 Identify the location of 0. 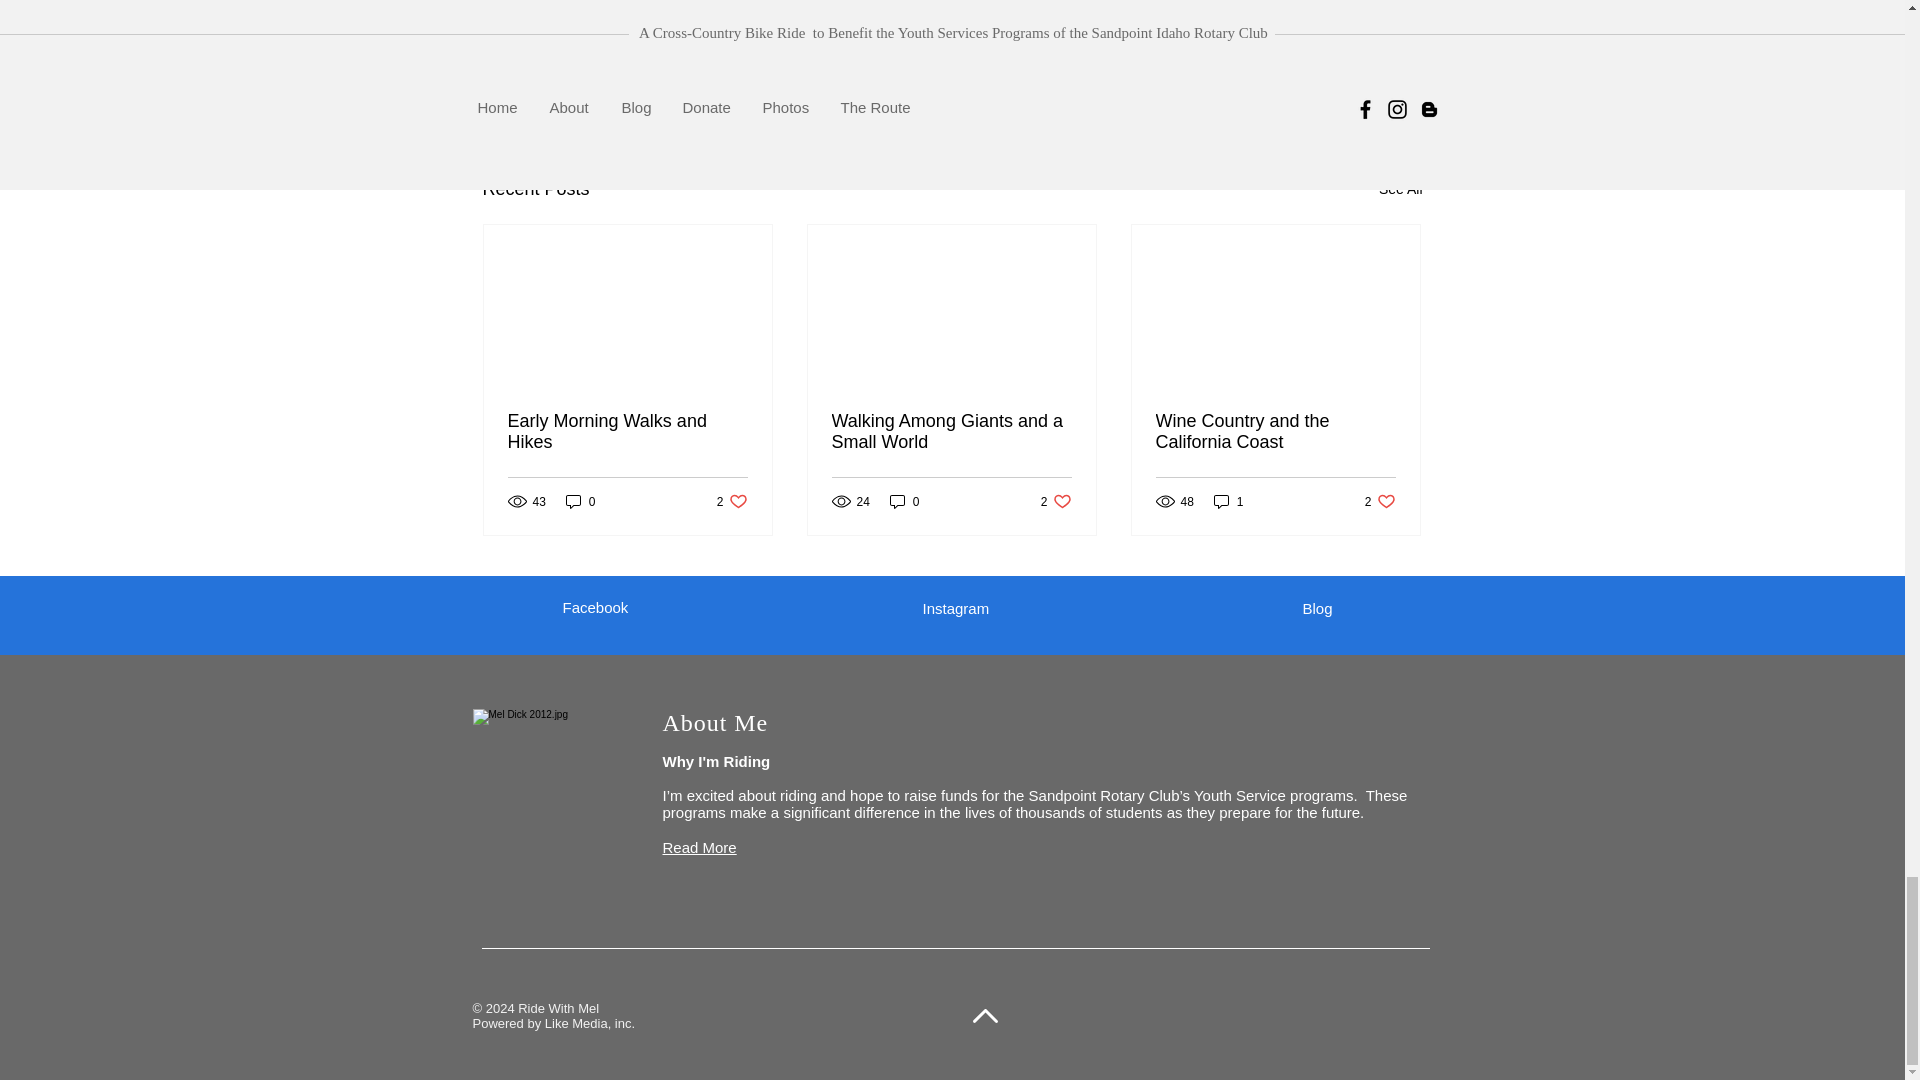
(1228, 501).